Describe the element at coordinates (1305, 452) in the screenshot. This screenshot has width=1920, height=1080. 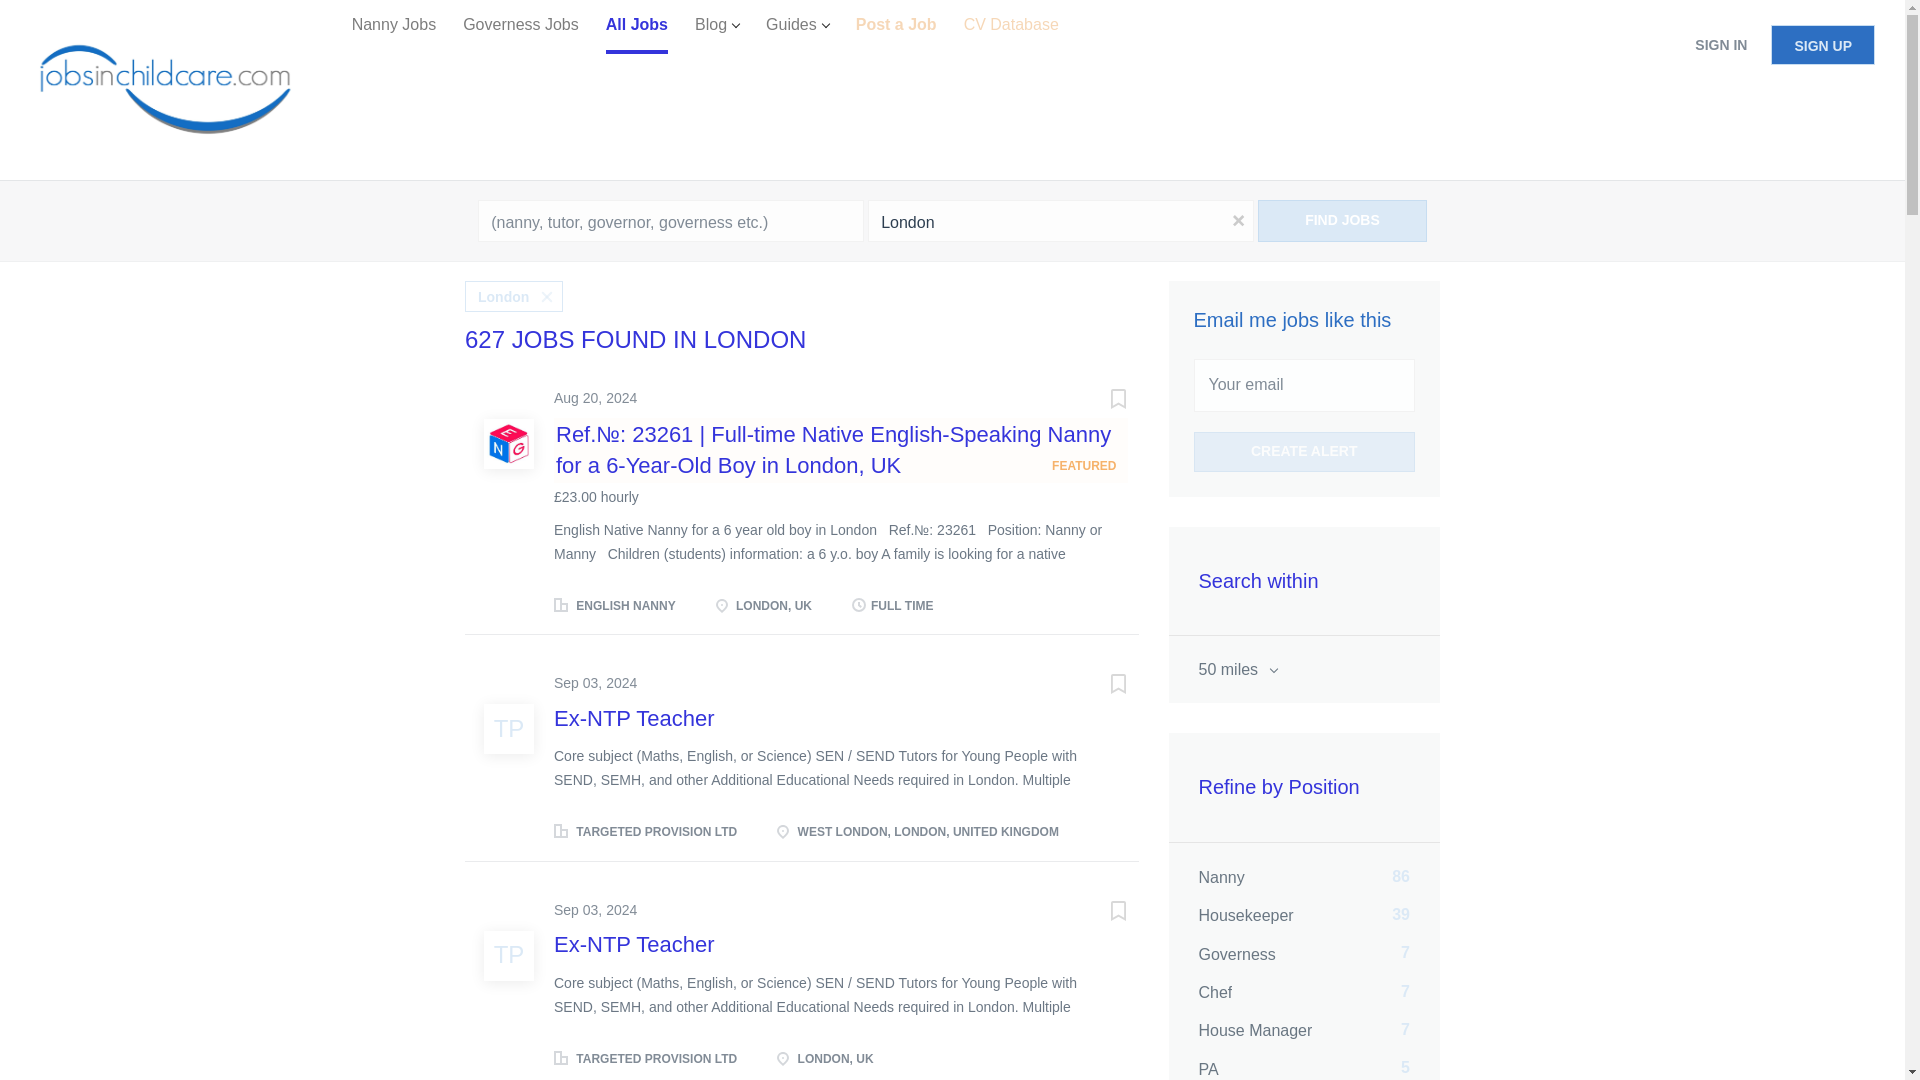
I see `Create alert` at that location.